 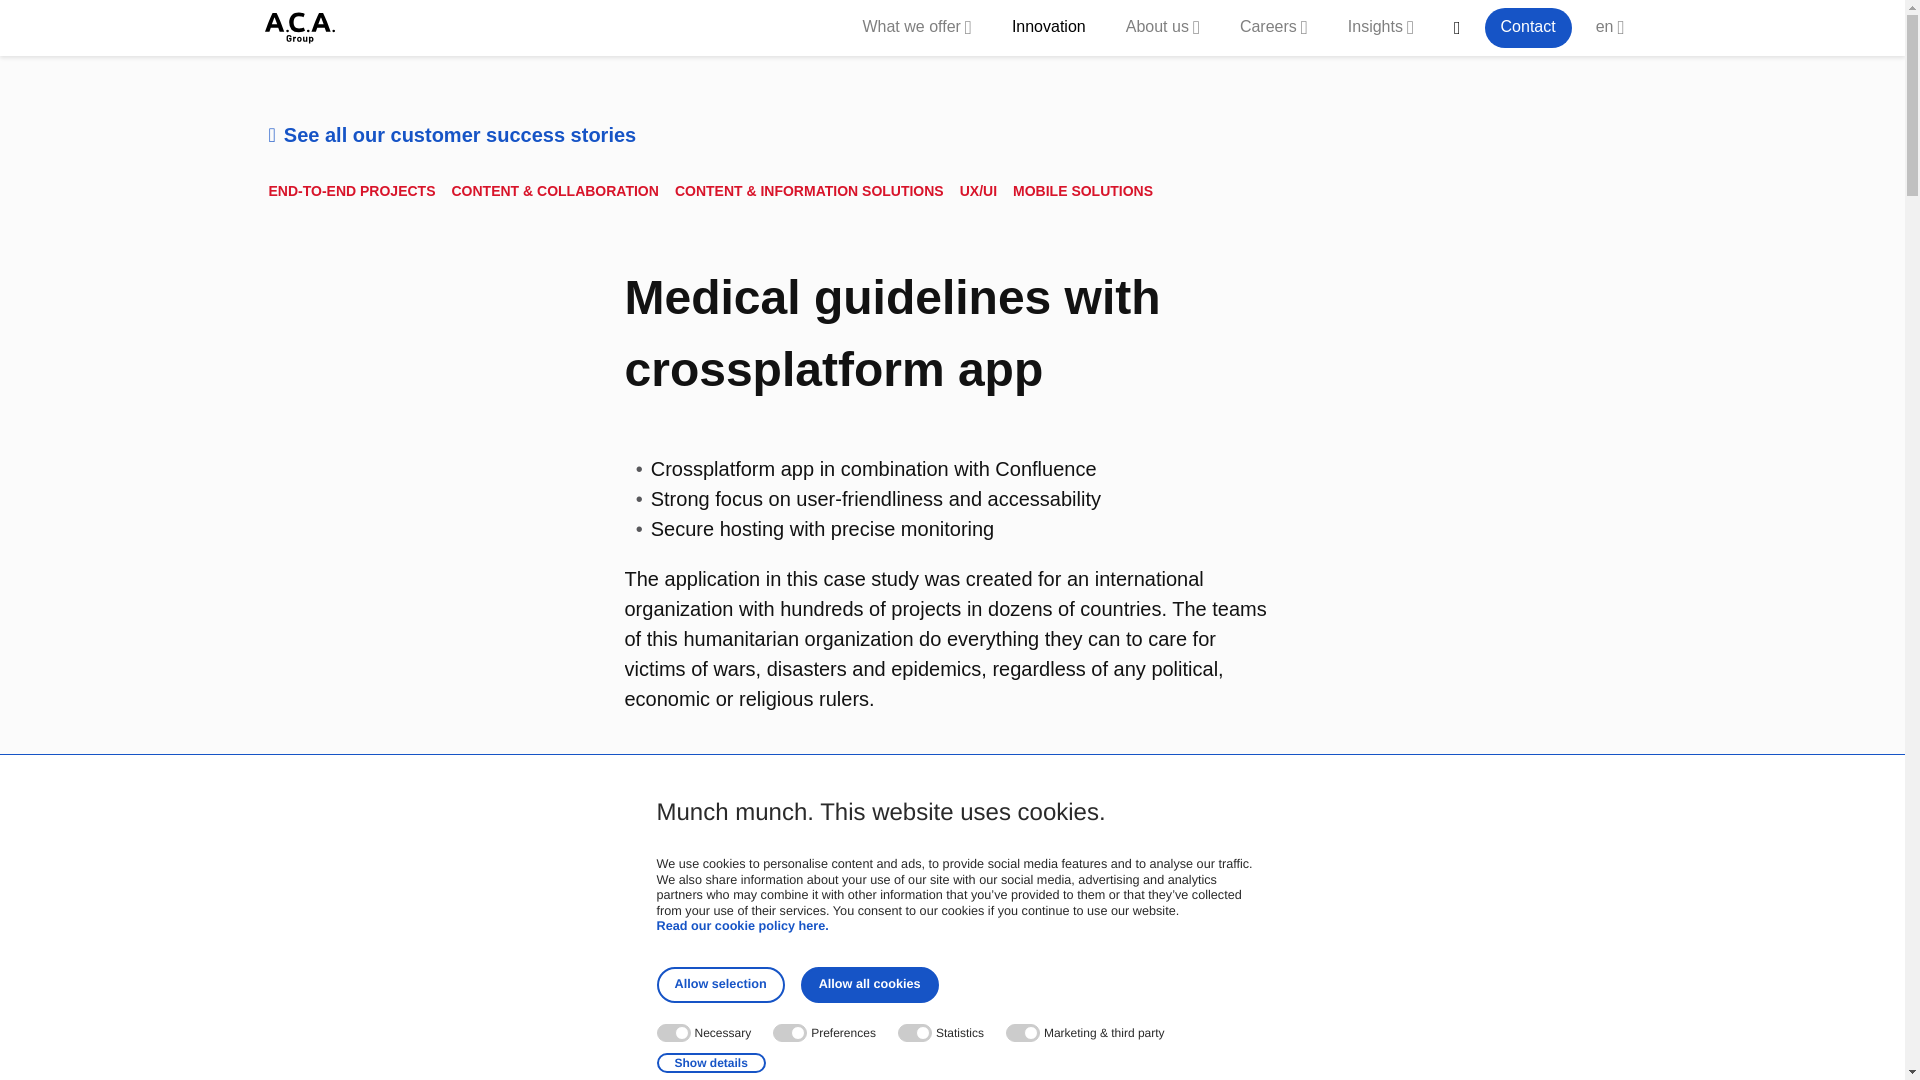 What do you see at coordinates (710, 1063) in the screenshot?
I see `Show details` at bounding box center [710, 1063].